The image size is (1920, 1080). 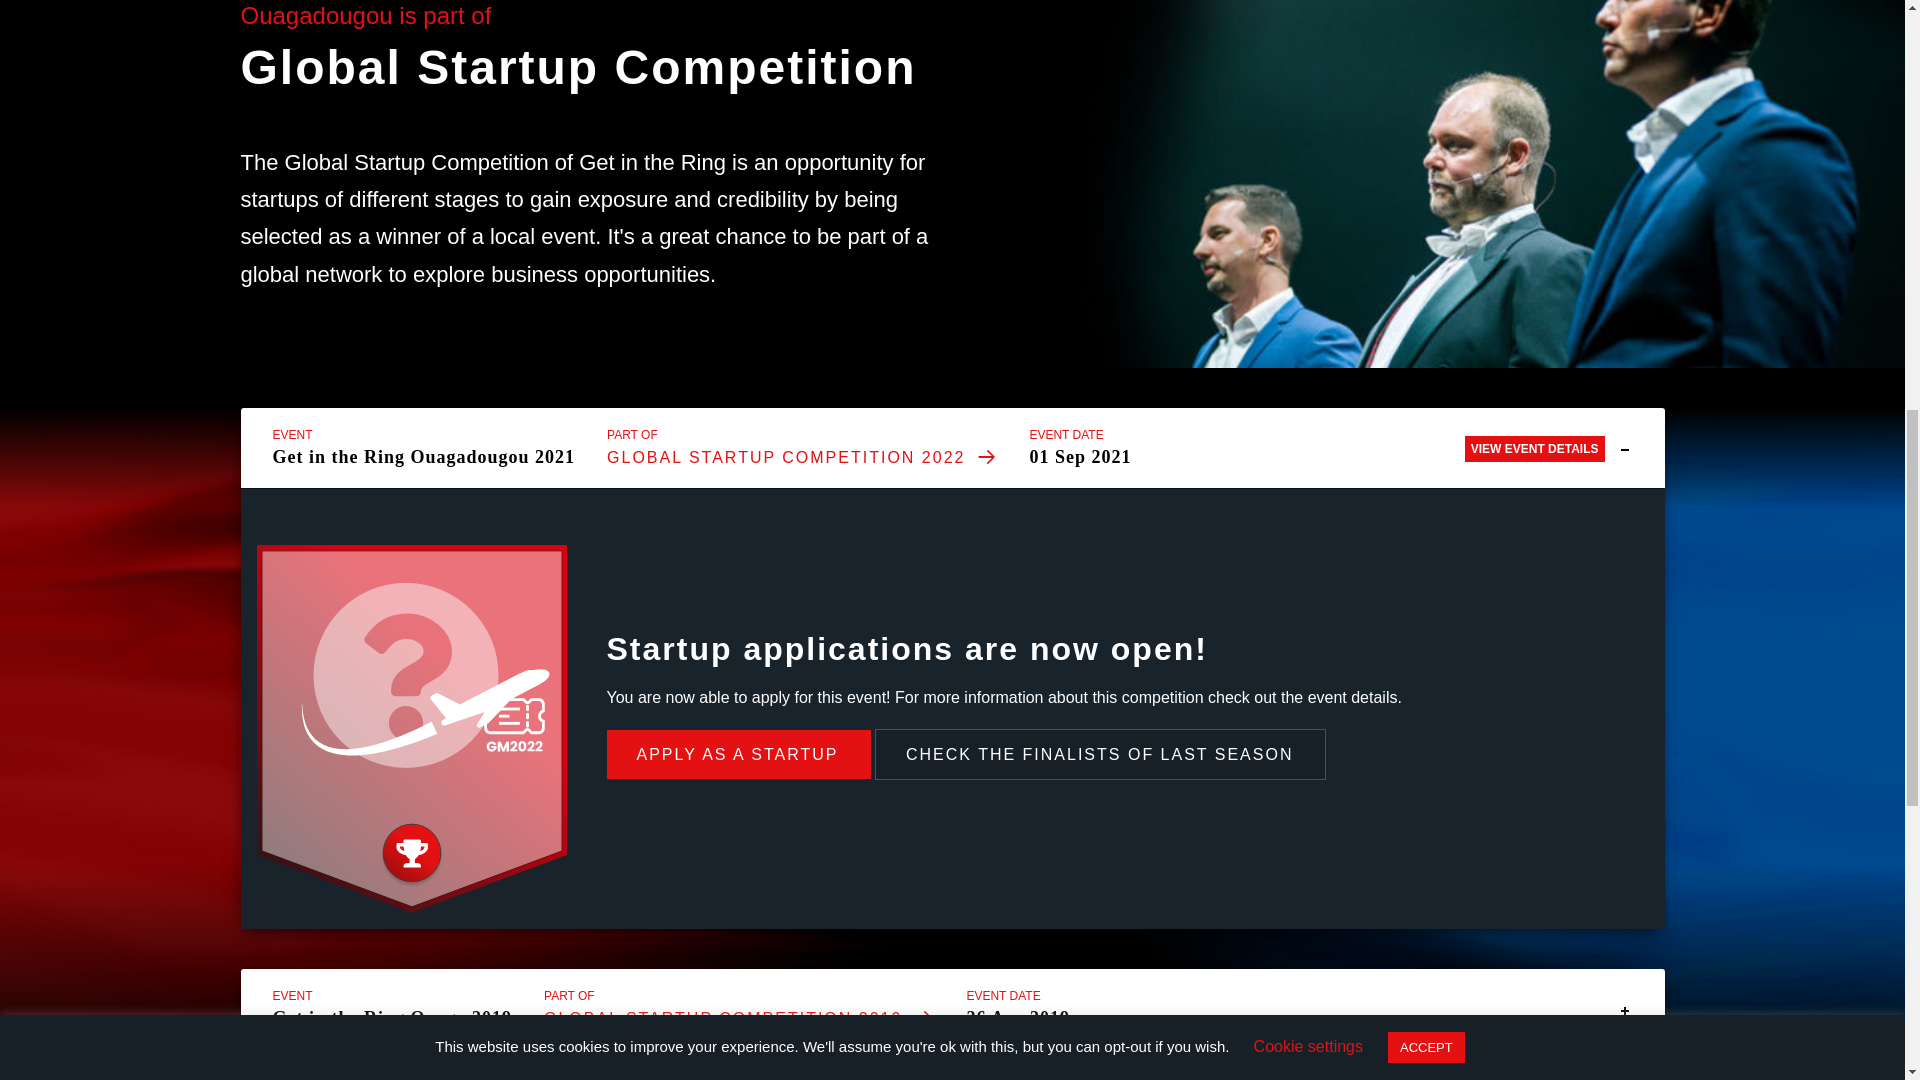 What do you see at coordinates (738, 1018) in the screenshot?
I see `GLOBAL STARTUP COMPETITION 2019` at bounding box center [738, 1018].